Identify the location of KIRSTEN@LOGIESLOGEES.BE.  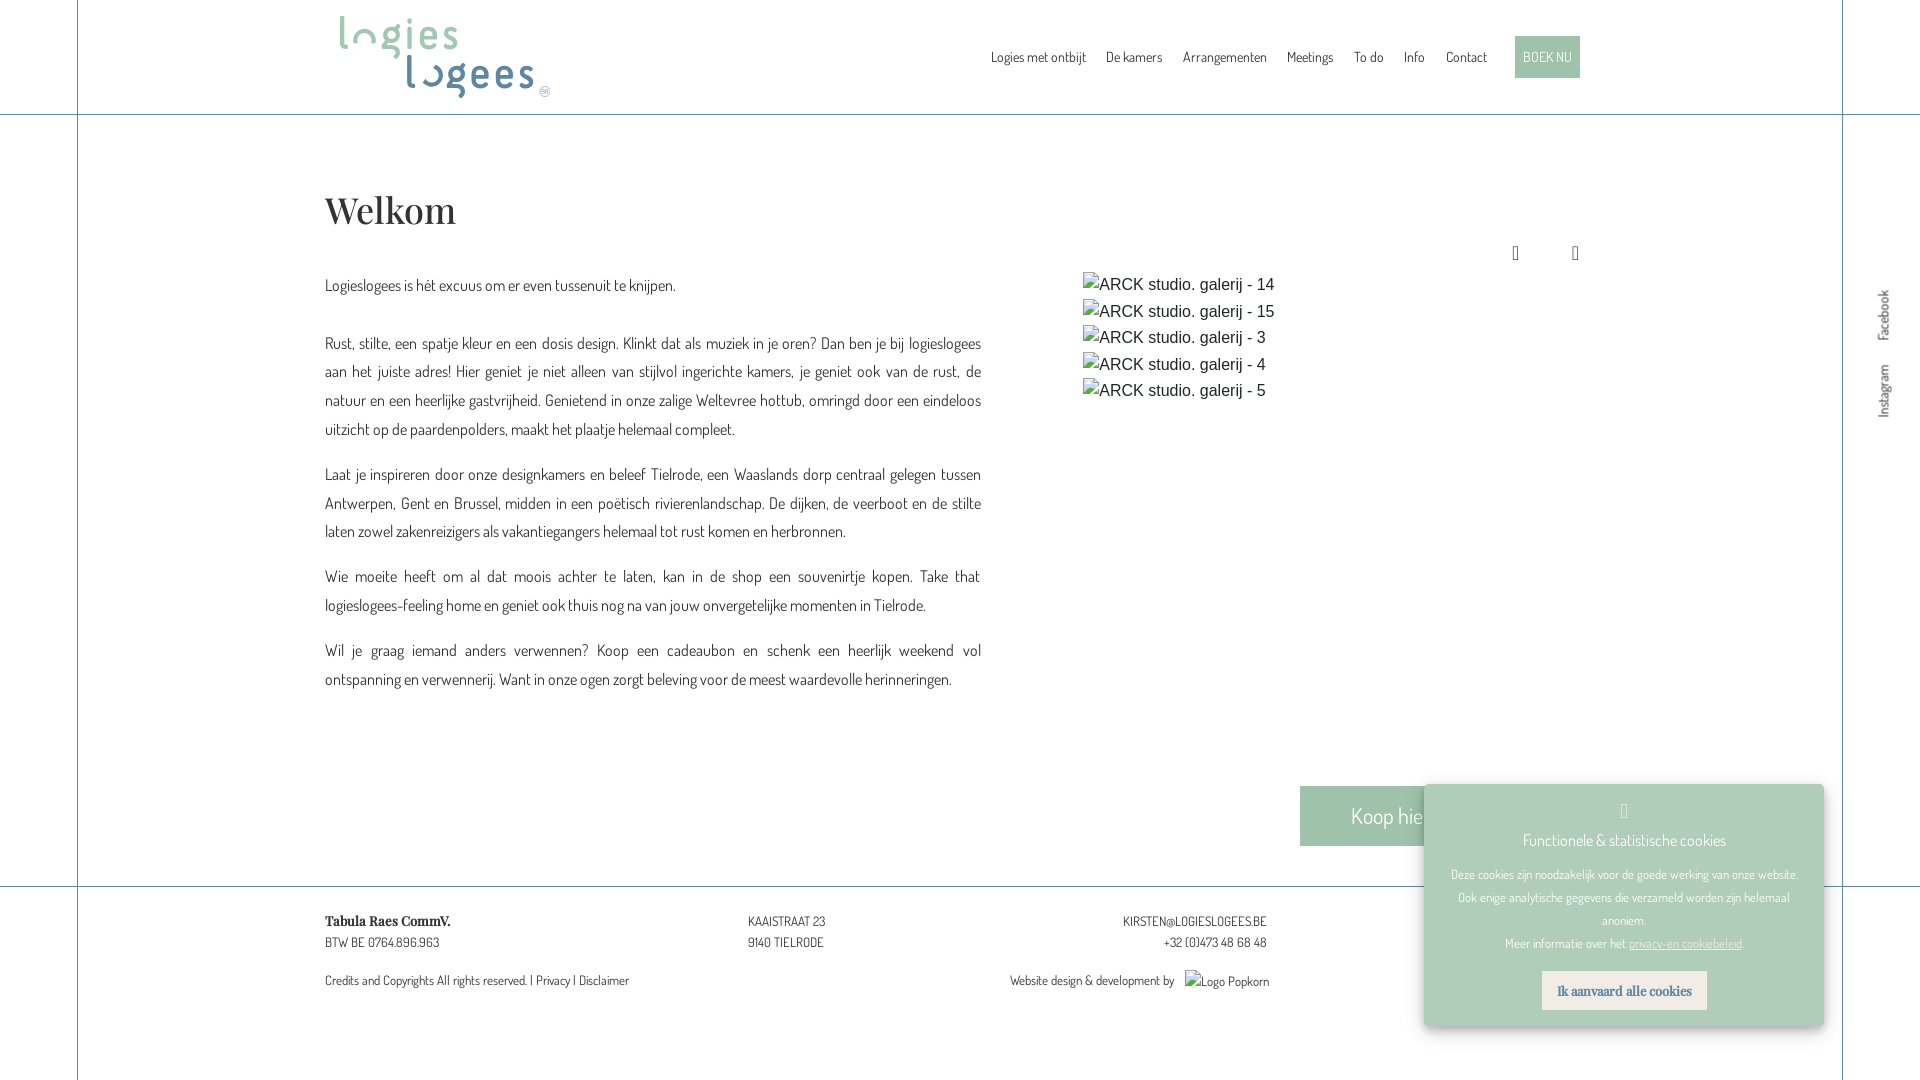
(1195, 922).